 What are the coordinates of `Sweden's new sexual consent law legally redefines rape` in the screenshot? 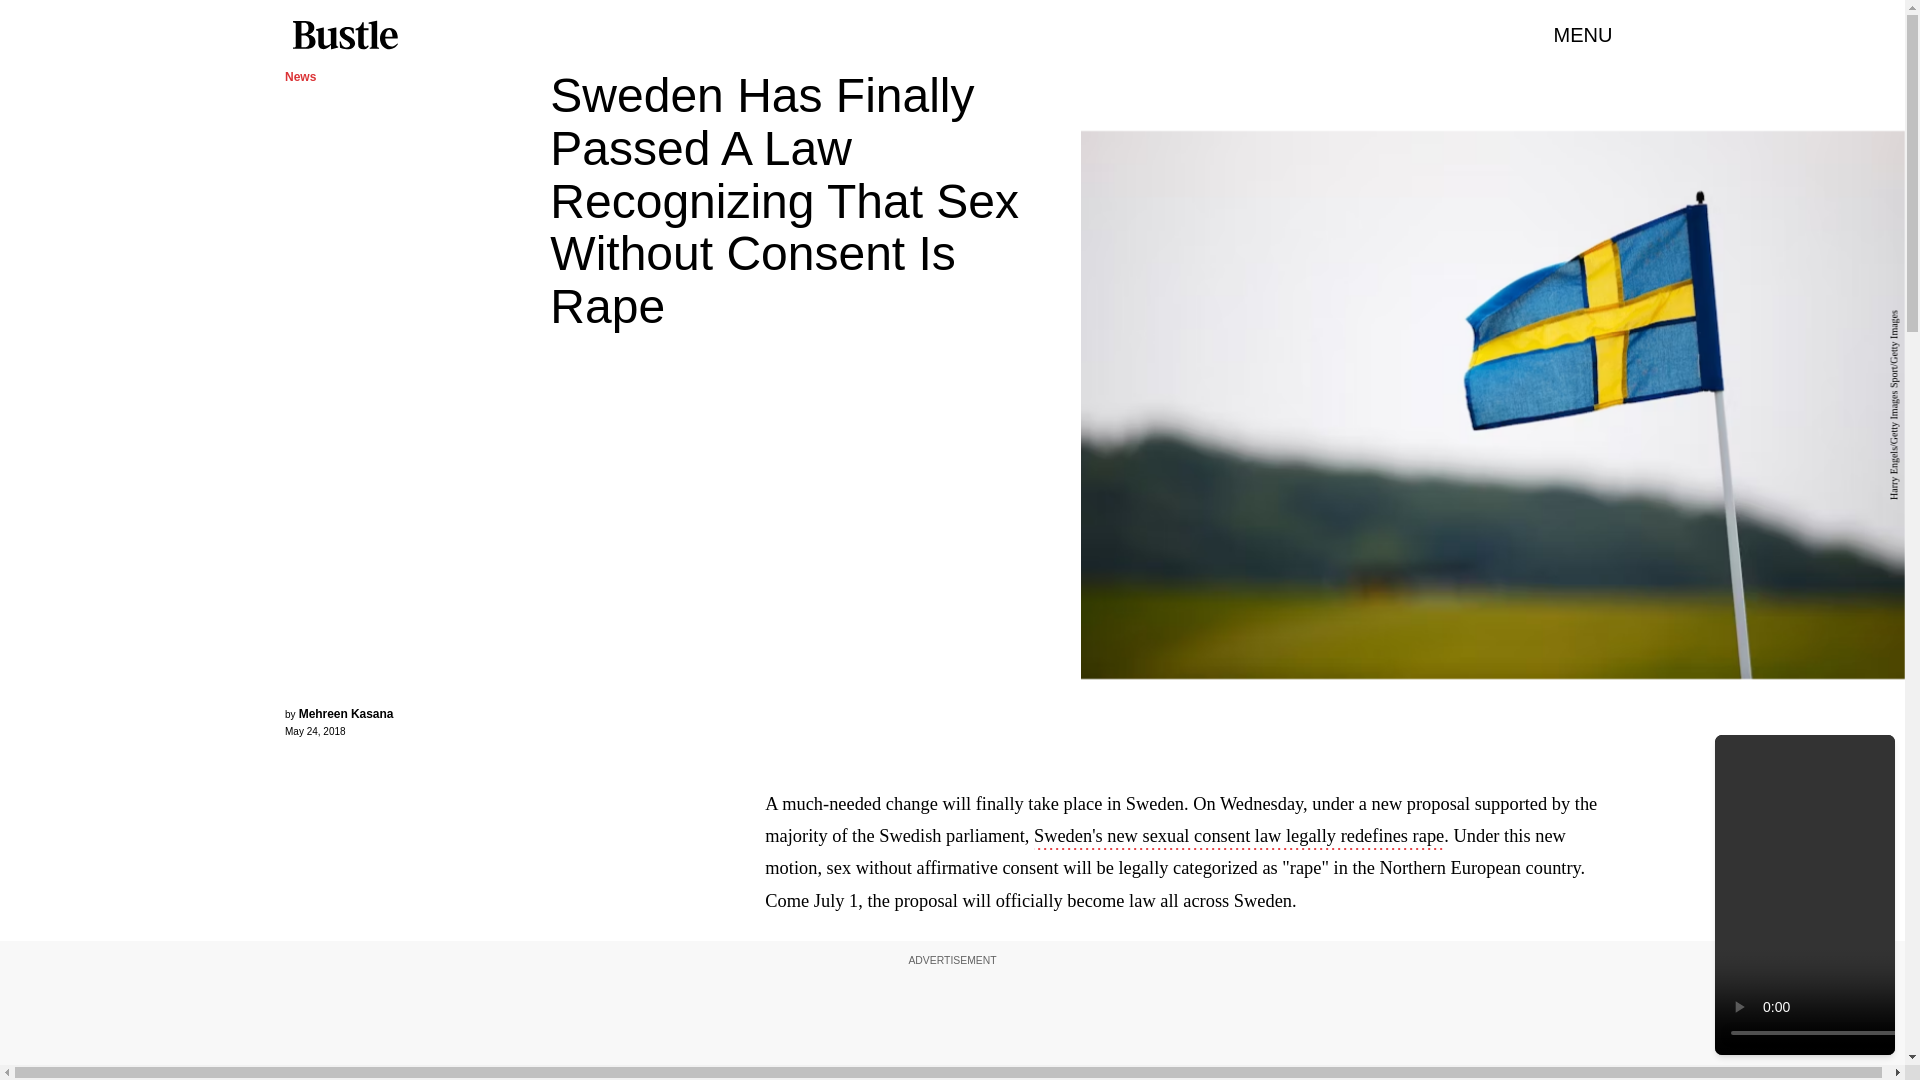 It's located at (1238, 838).